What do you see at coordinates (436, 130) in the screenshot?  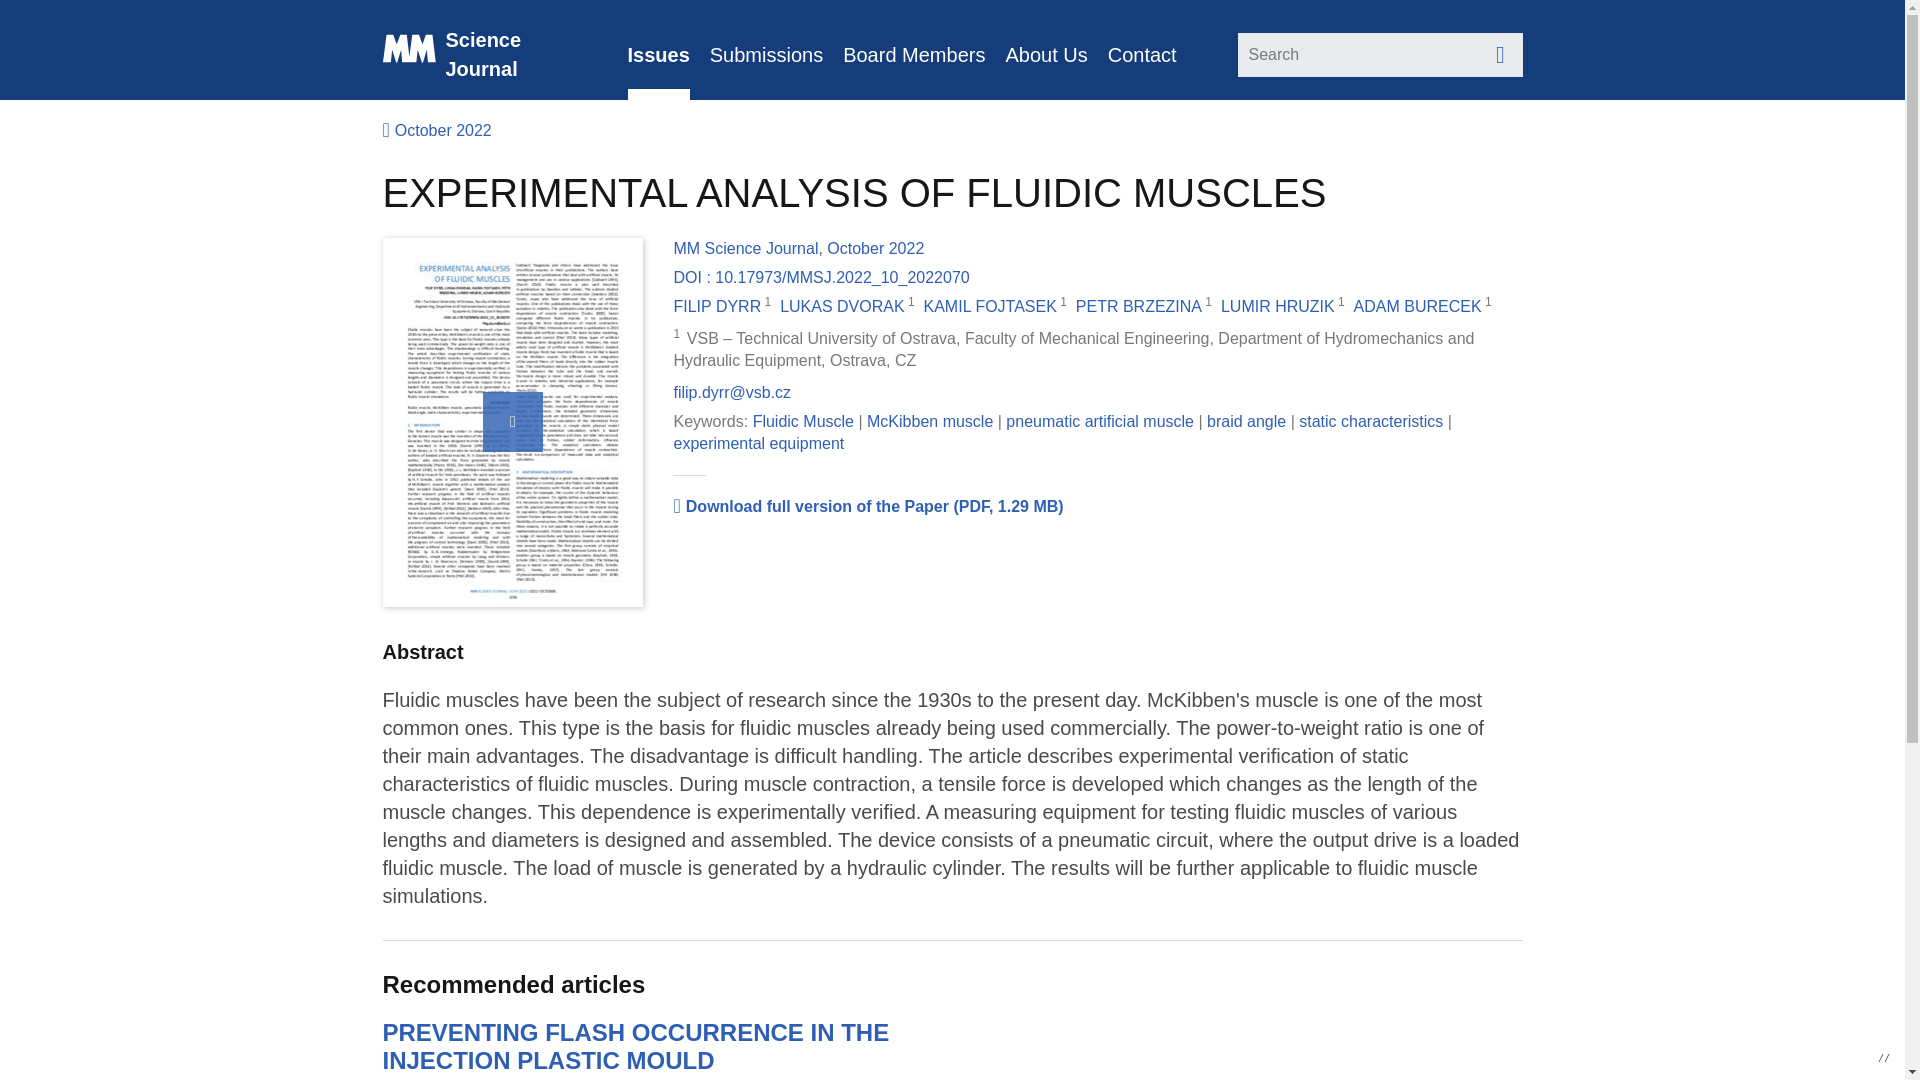 I see `October 2022` at bounding box center [436, 130].